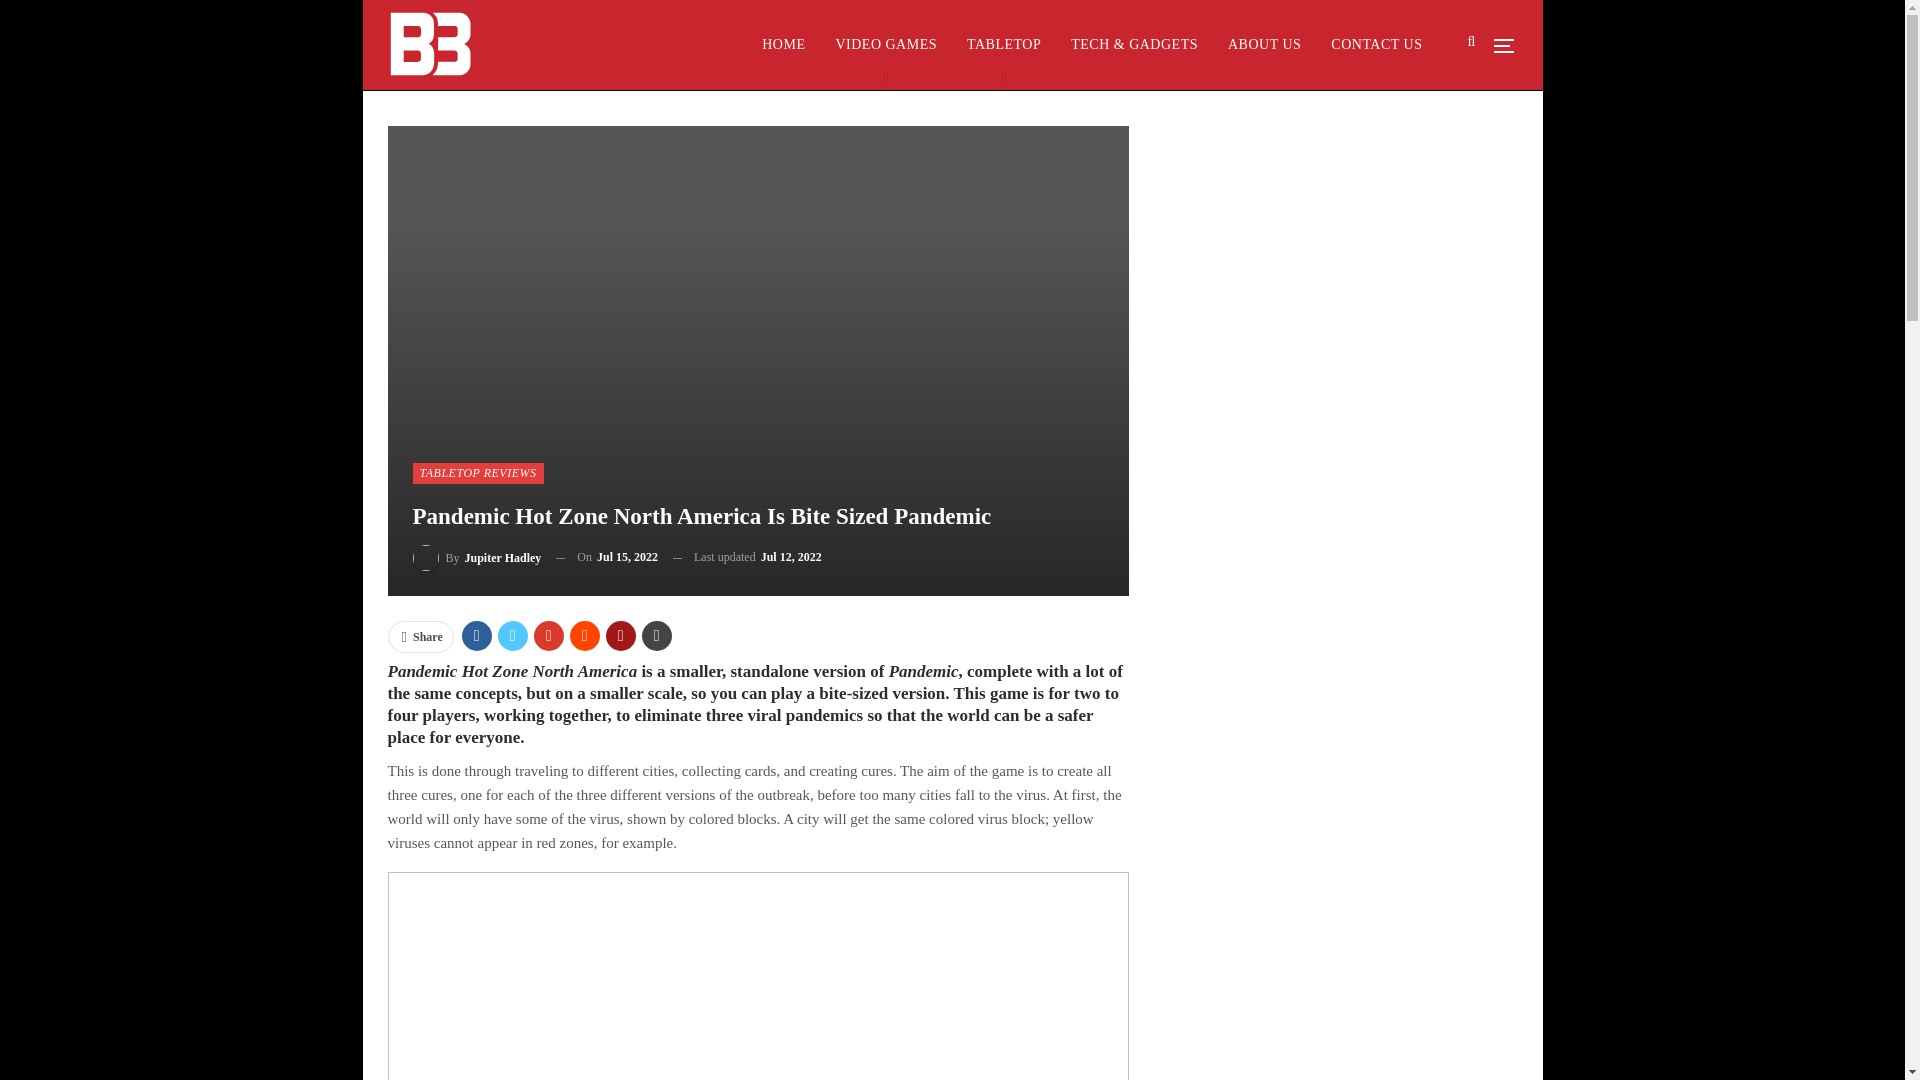 This screenshot has height=1080, width=1920. What do you see at coordinates (478, 472) in the screenshot?
I see `TABLETOP REVIEWS` at bounding box center [478, 472].